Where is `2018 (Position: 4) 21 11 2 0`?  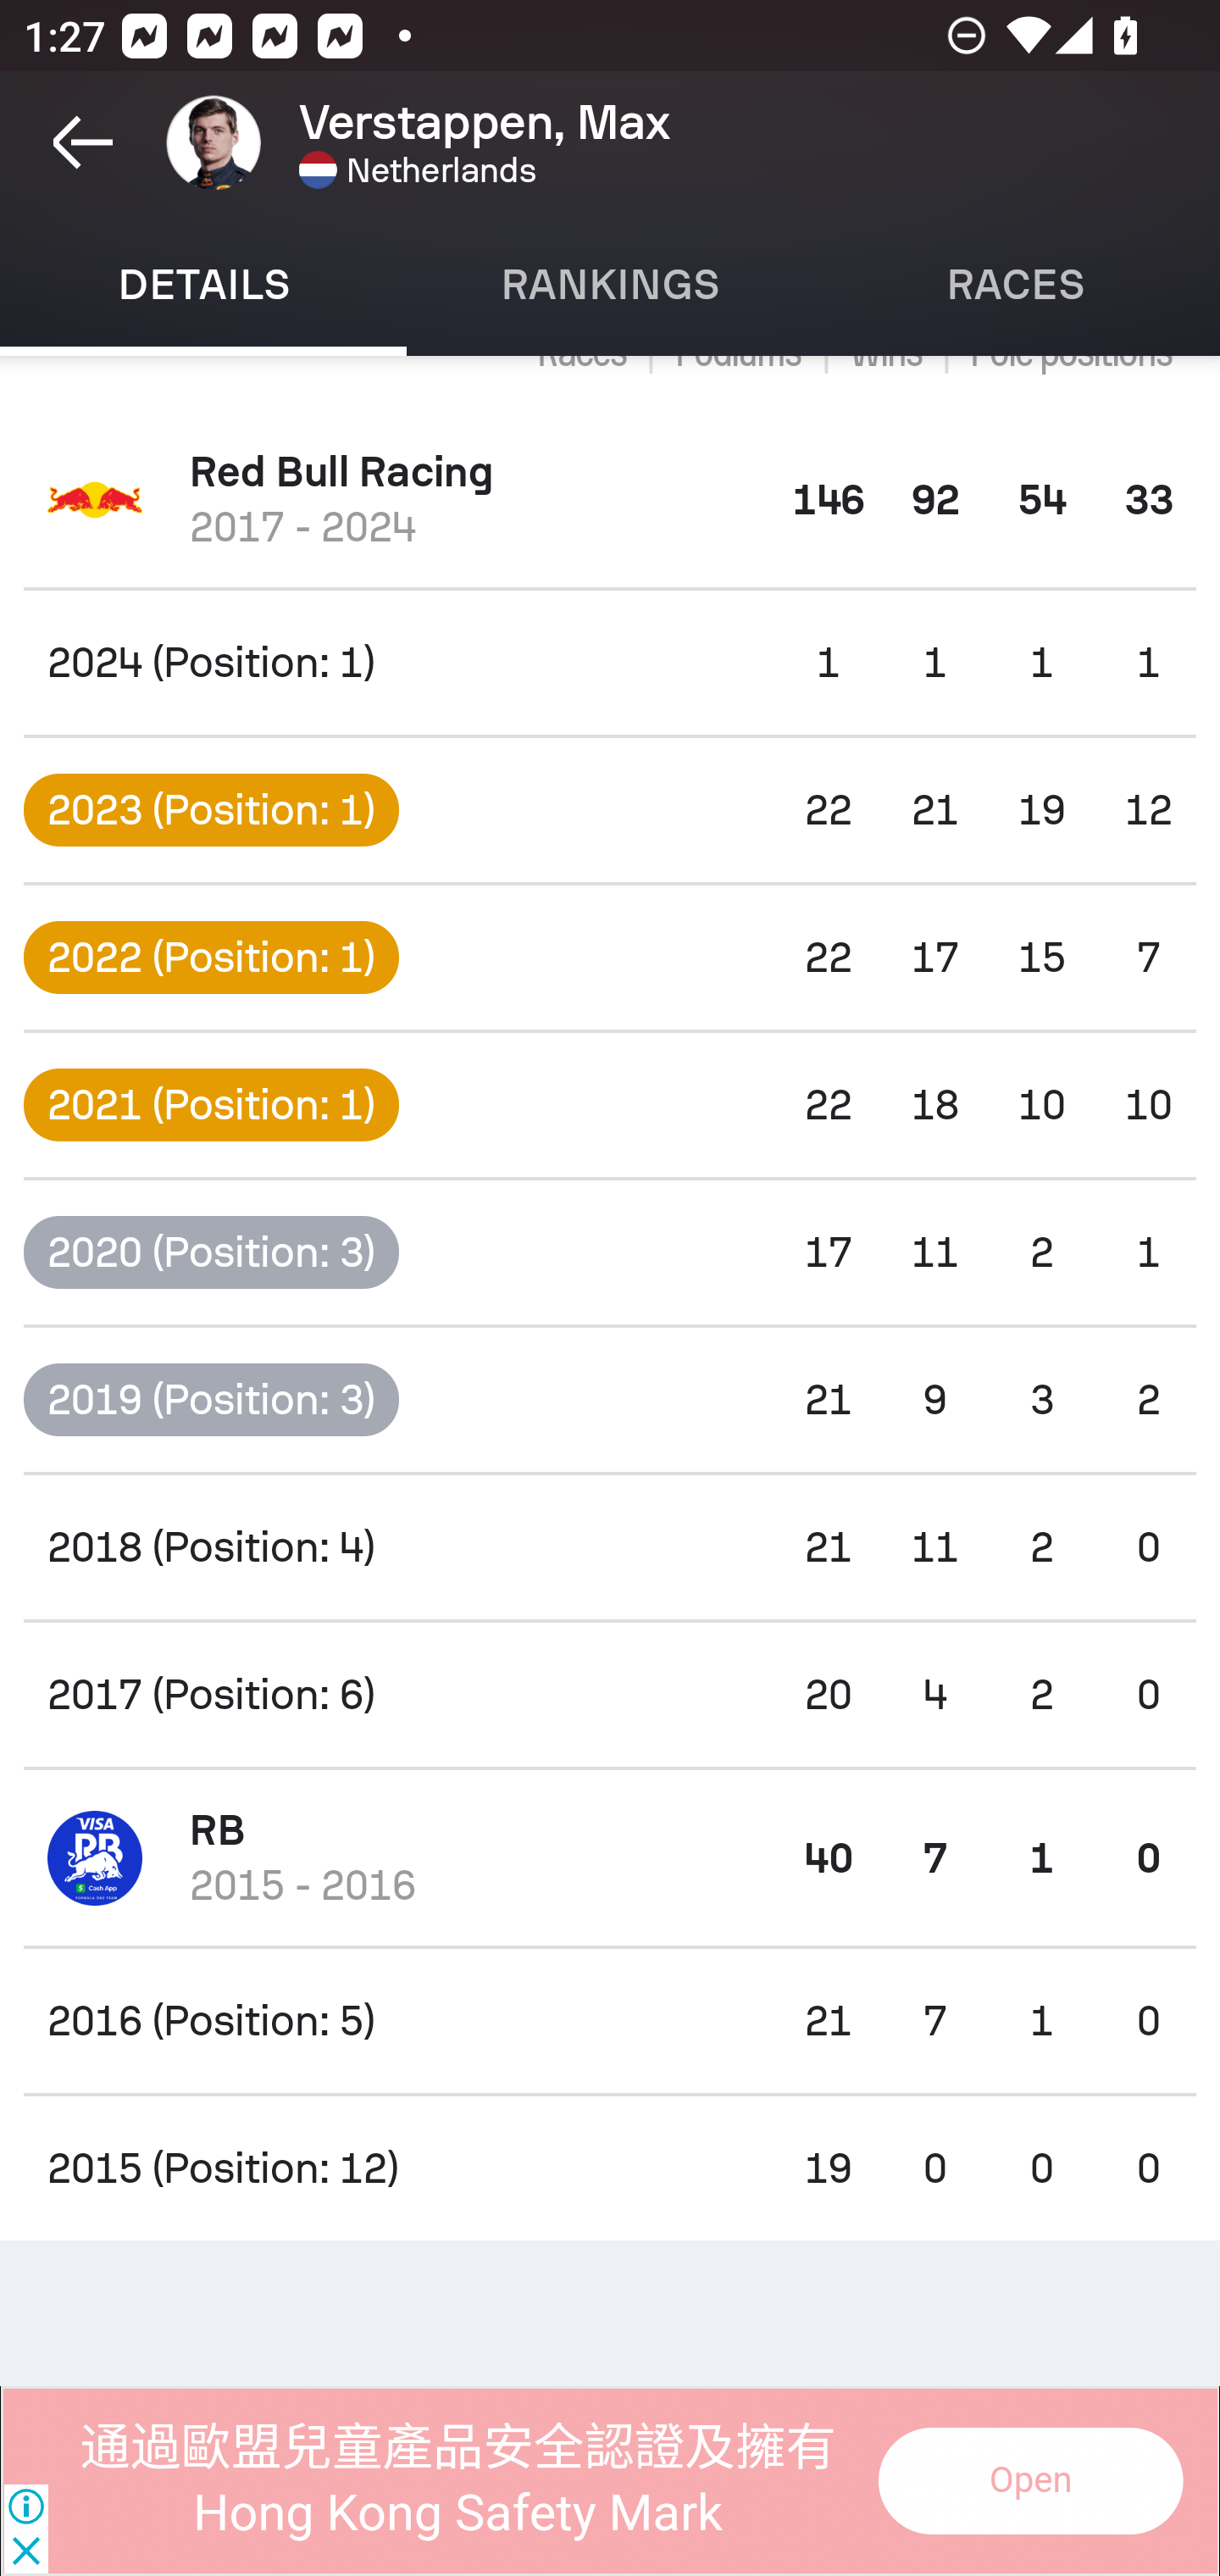 2018 (Position: 4) 21 11 2 0 is located at coordinates (610, 1547).